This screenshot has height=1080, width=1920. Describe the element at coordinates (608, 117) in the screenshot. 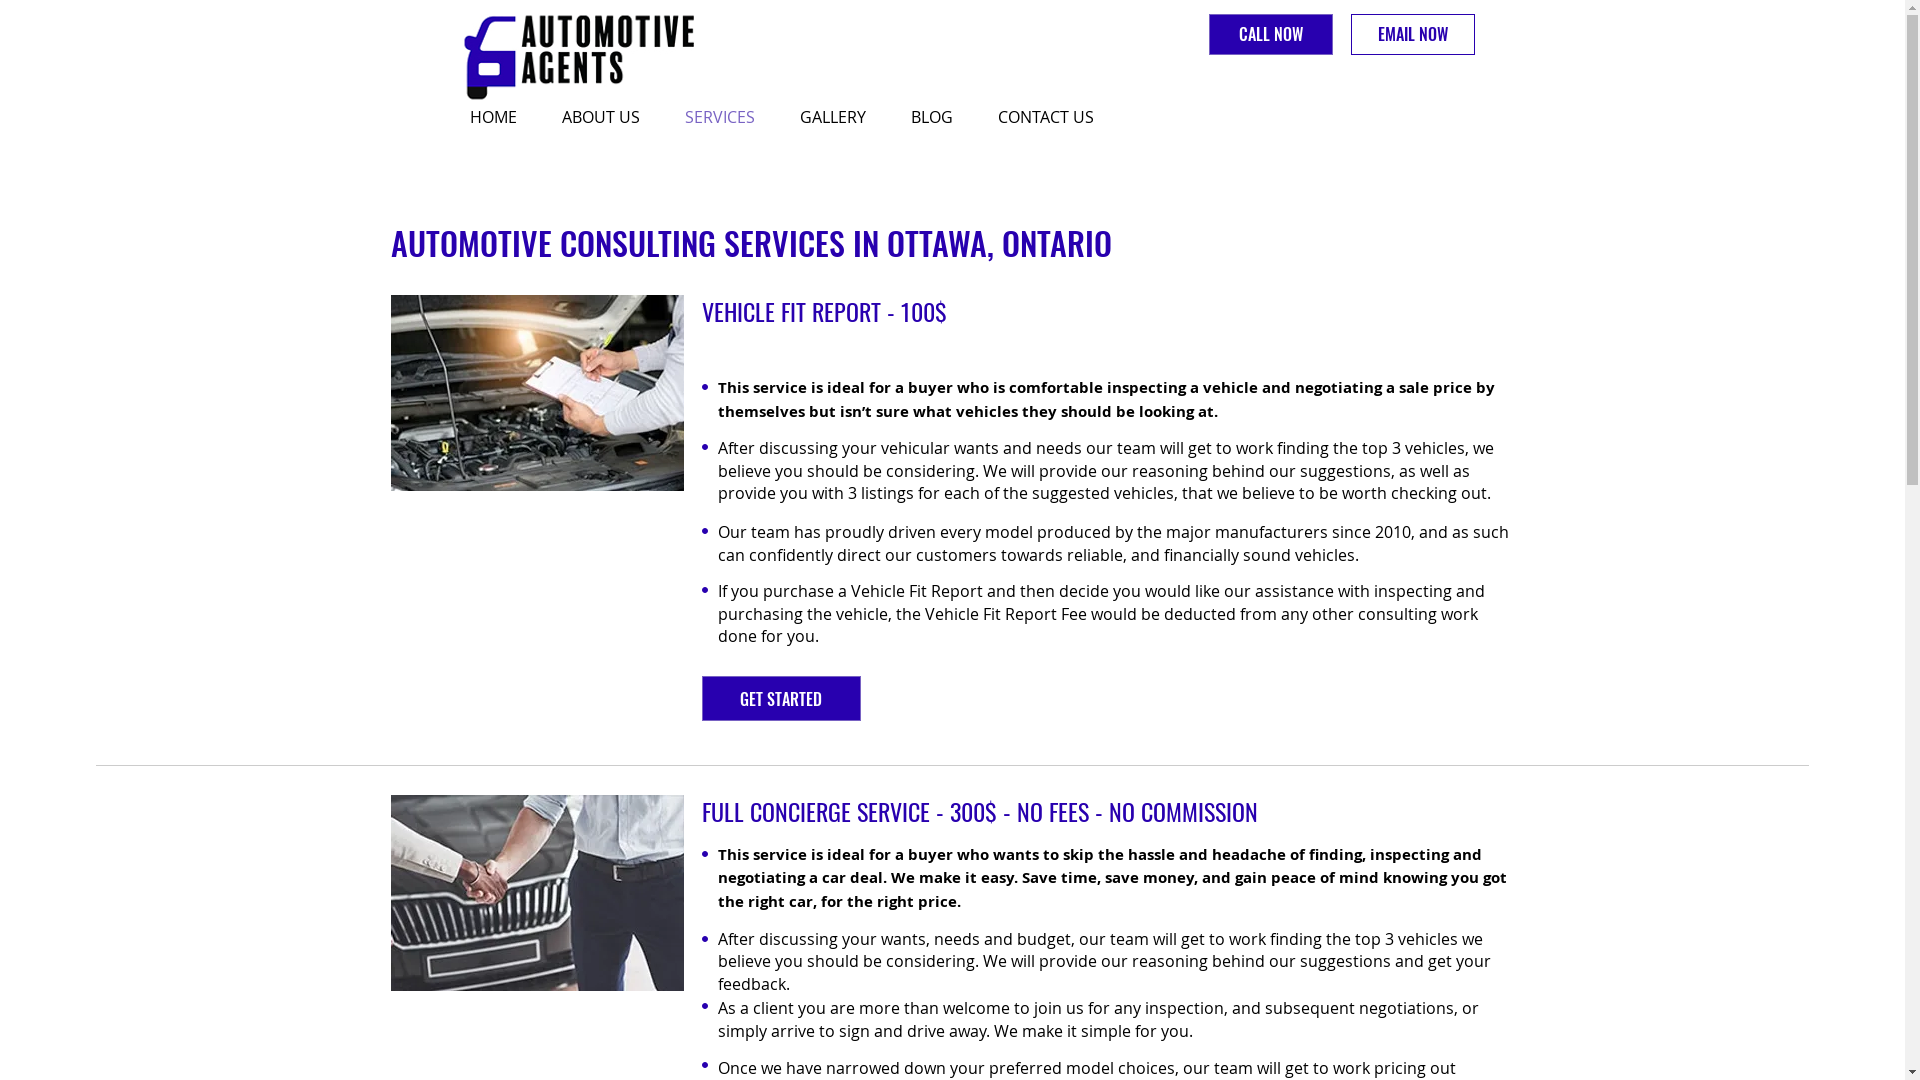

I see `ABOUT US` at that location.